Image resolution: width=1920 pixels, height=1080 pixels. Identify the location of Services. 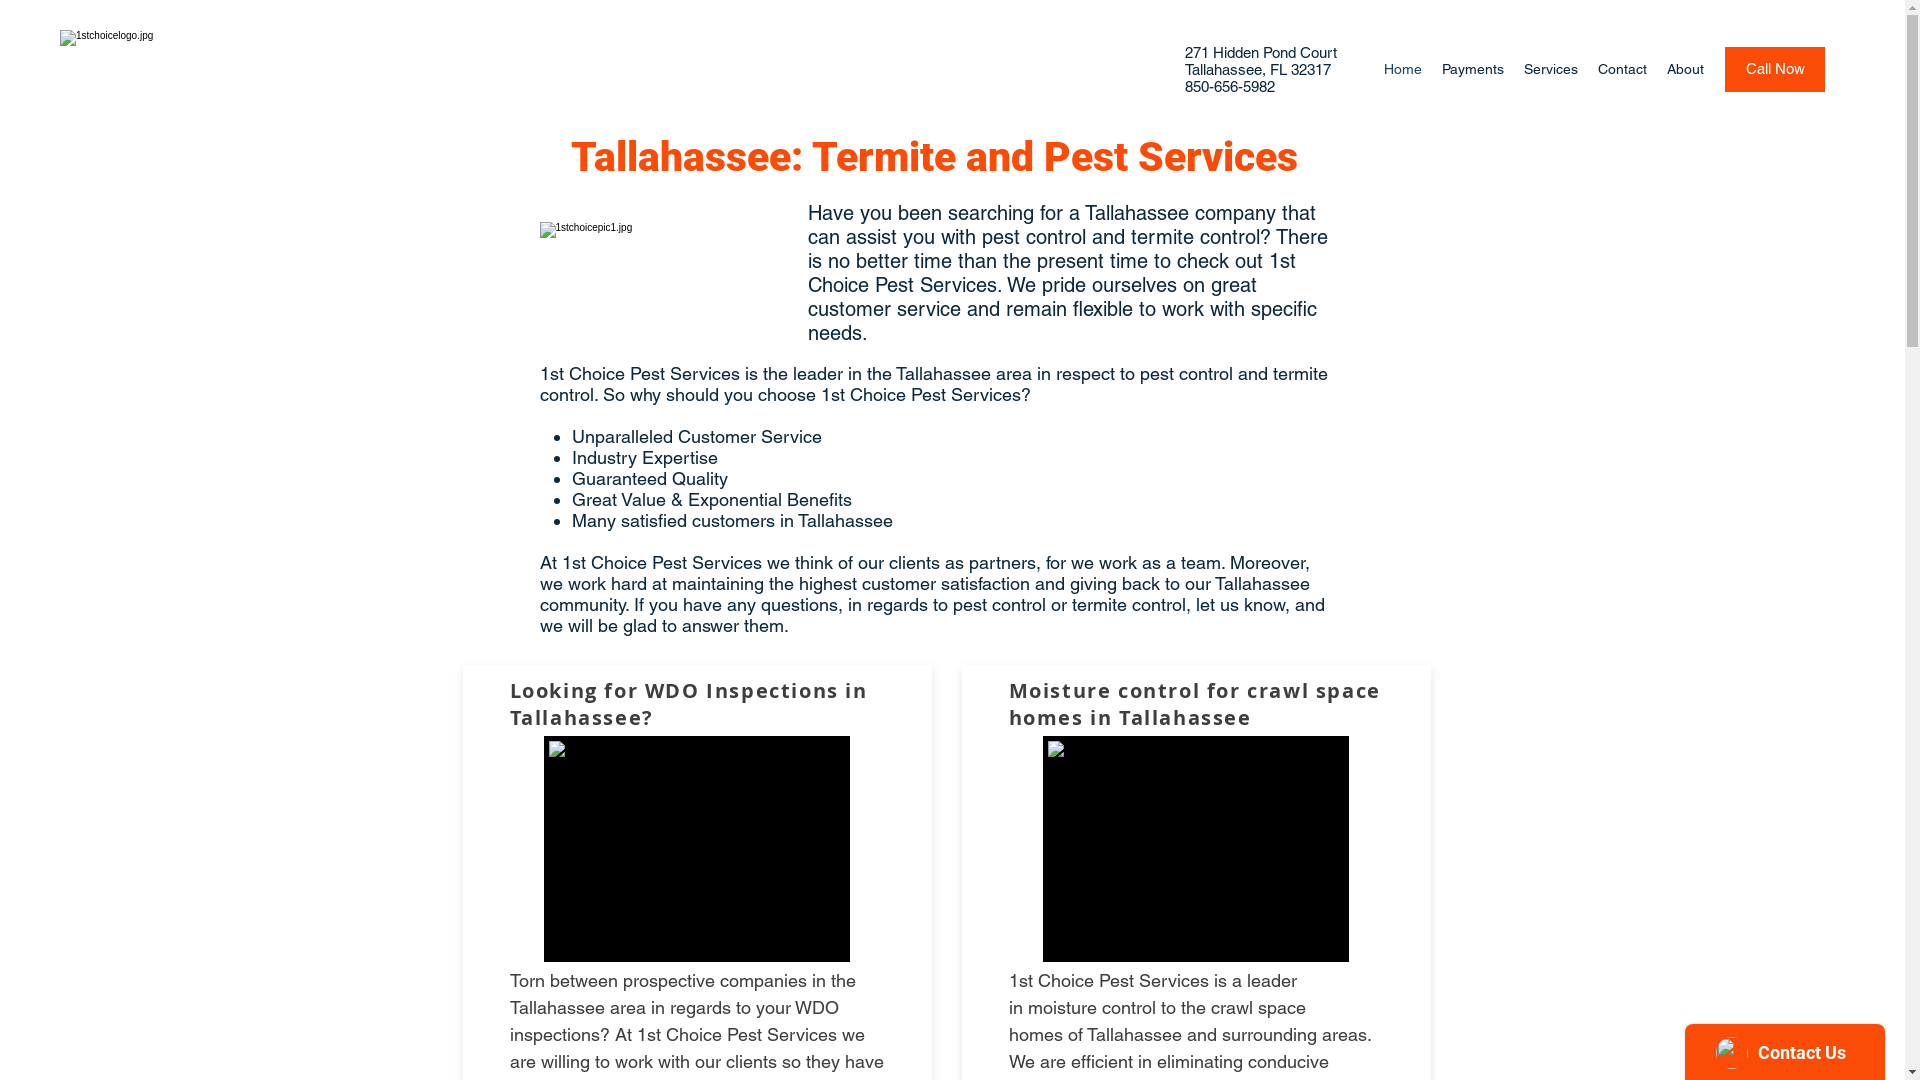
(1551, 69).